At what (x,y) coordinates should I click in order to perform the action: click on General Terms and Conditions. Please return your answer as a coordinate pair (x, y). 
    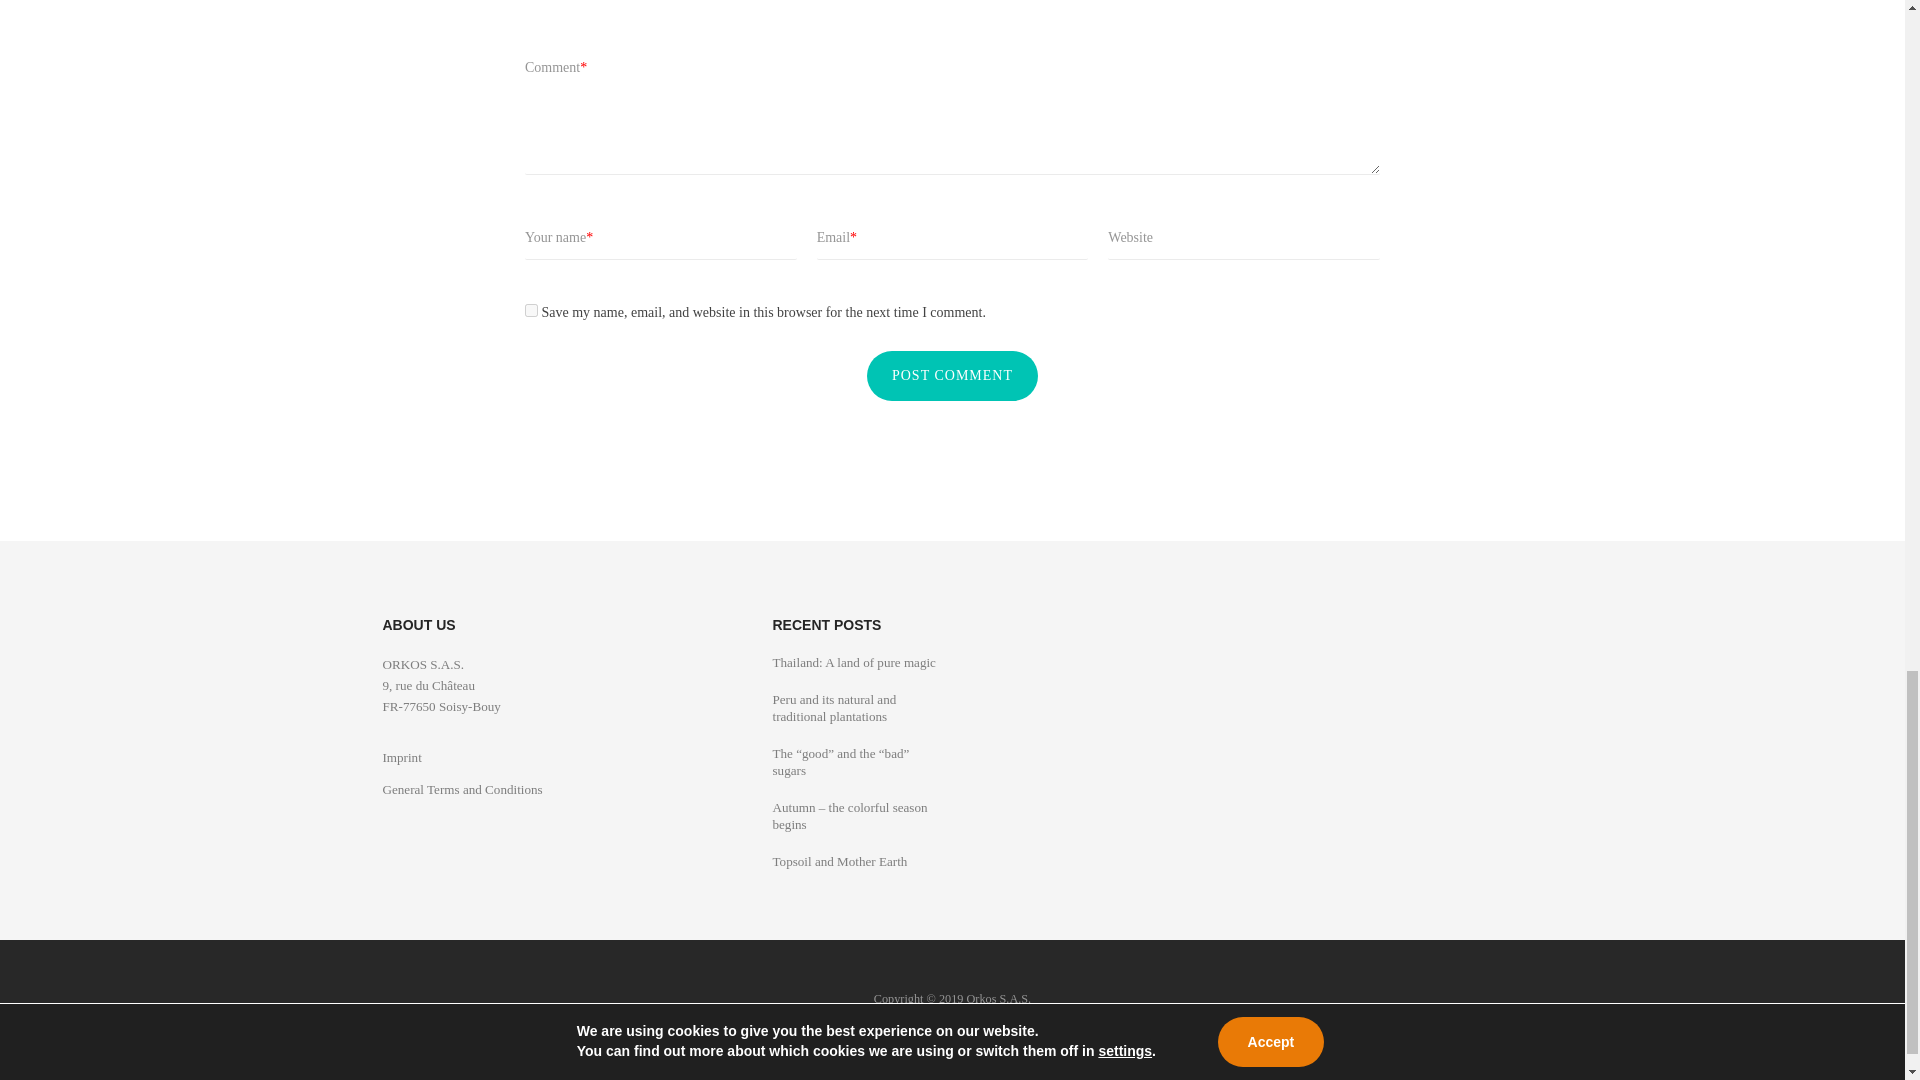
    Looking at the image, I should click on (462, 789).